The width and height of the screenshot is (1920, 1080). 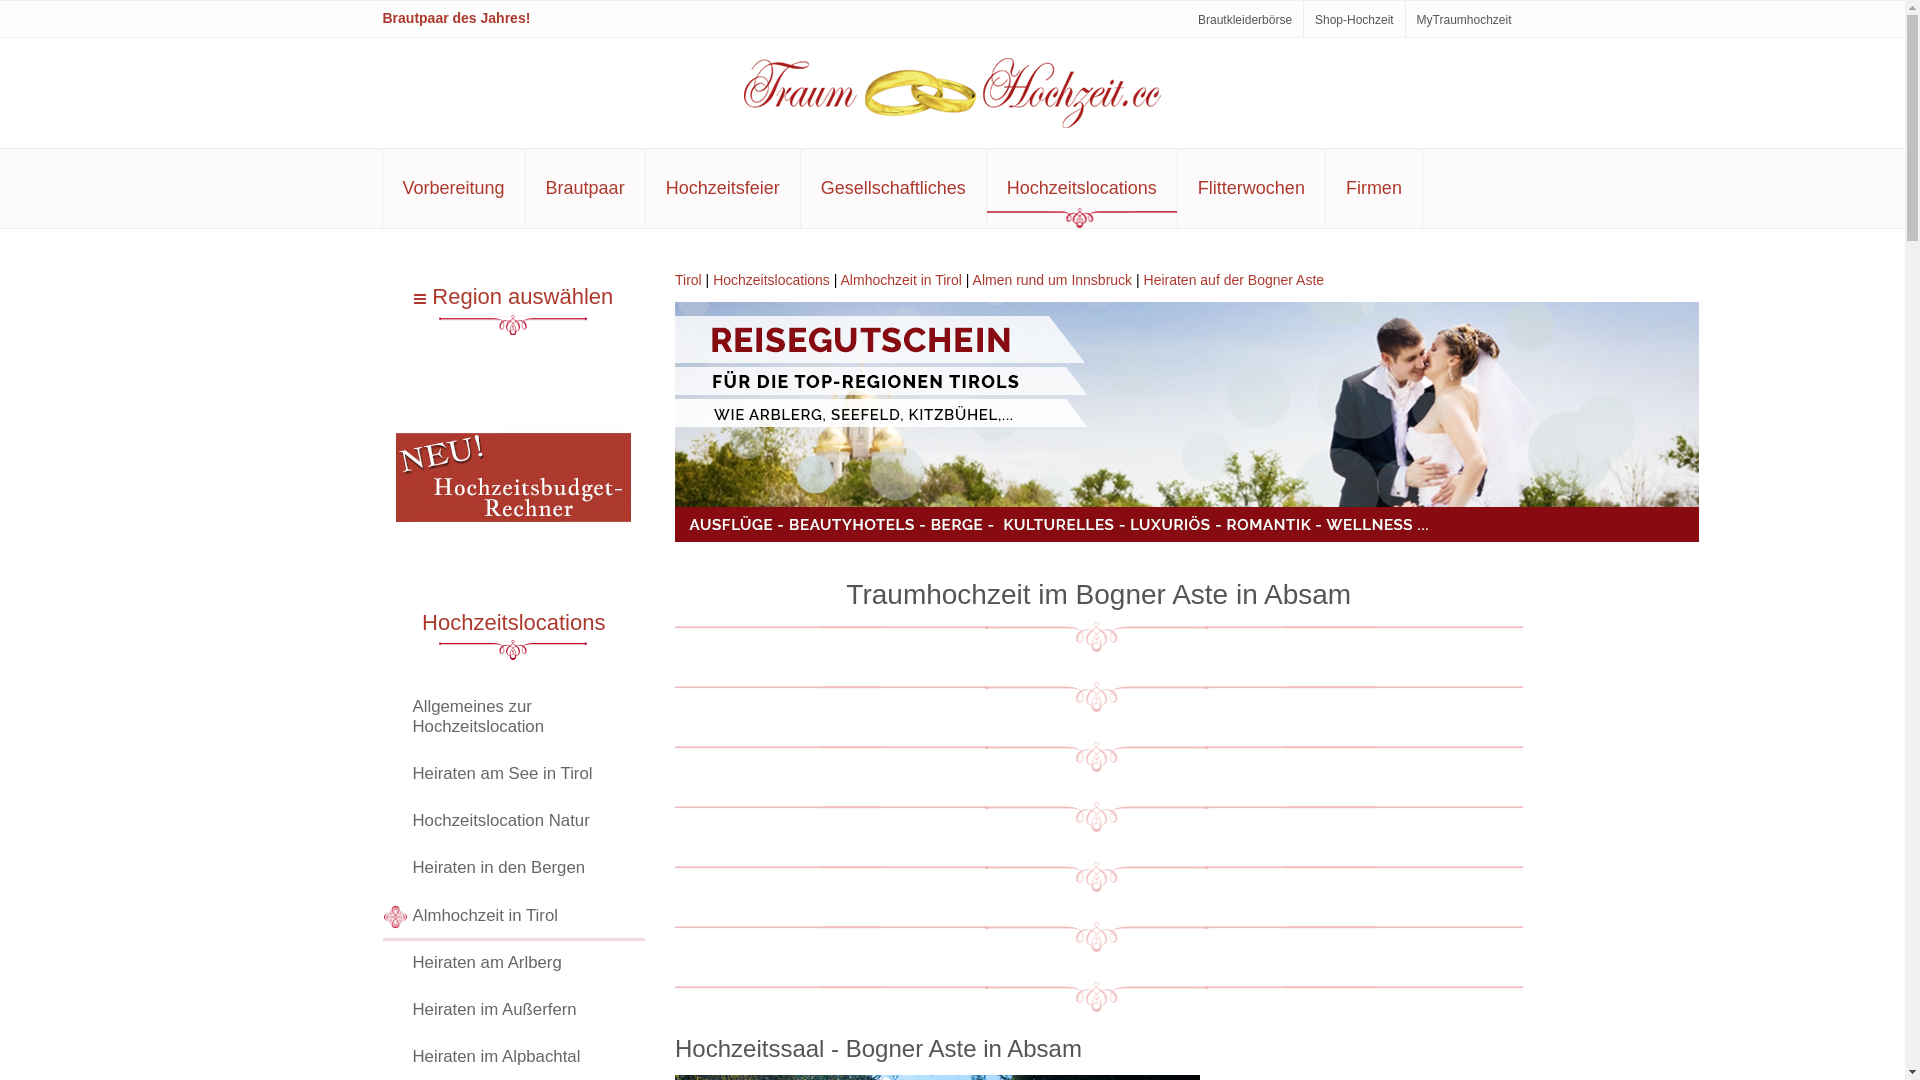 What do you see at coordinates (1374, 188) in the screenshot?
I see `Firmen` at bounding box center [1374, 188].